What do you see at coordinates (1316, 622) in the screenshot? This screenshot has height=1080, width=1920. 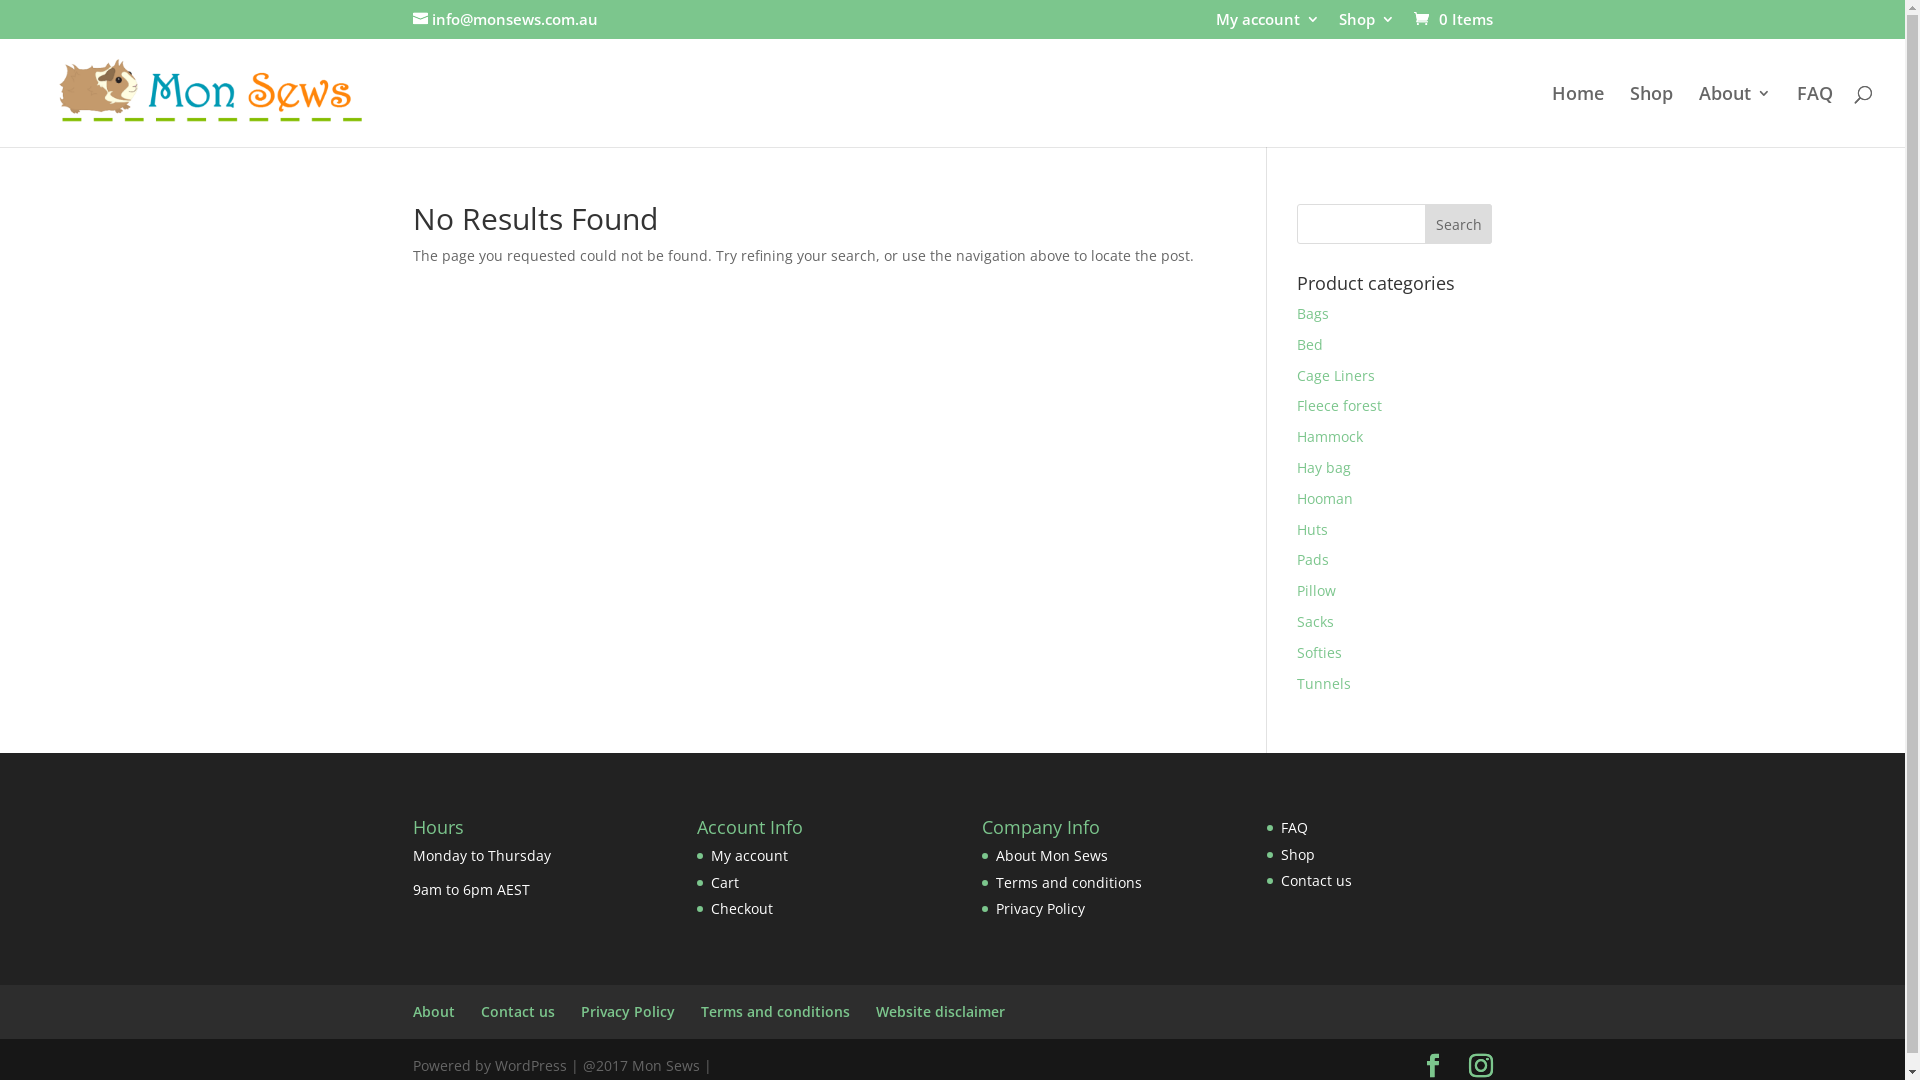 I see `Sacks` at bounding box center [1316, 622].